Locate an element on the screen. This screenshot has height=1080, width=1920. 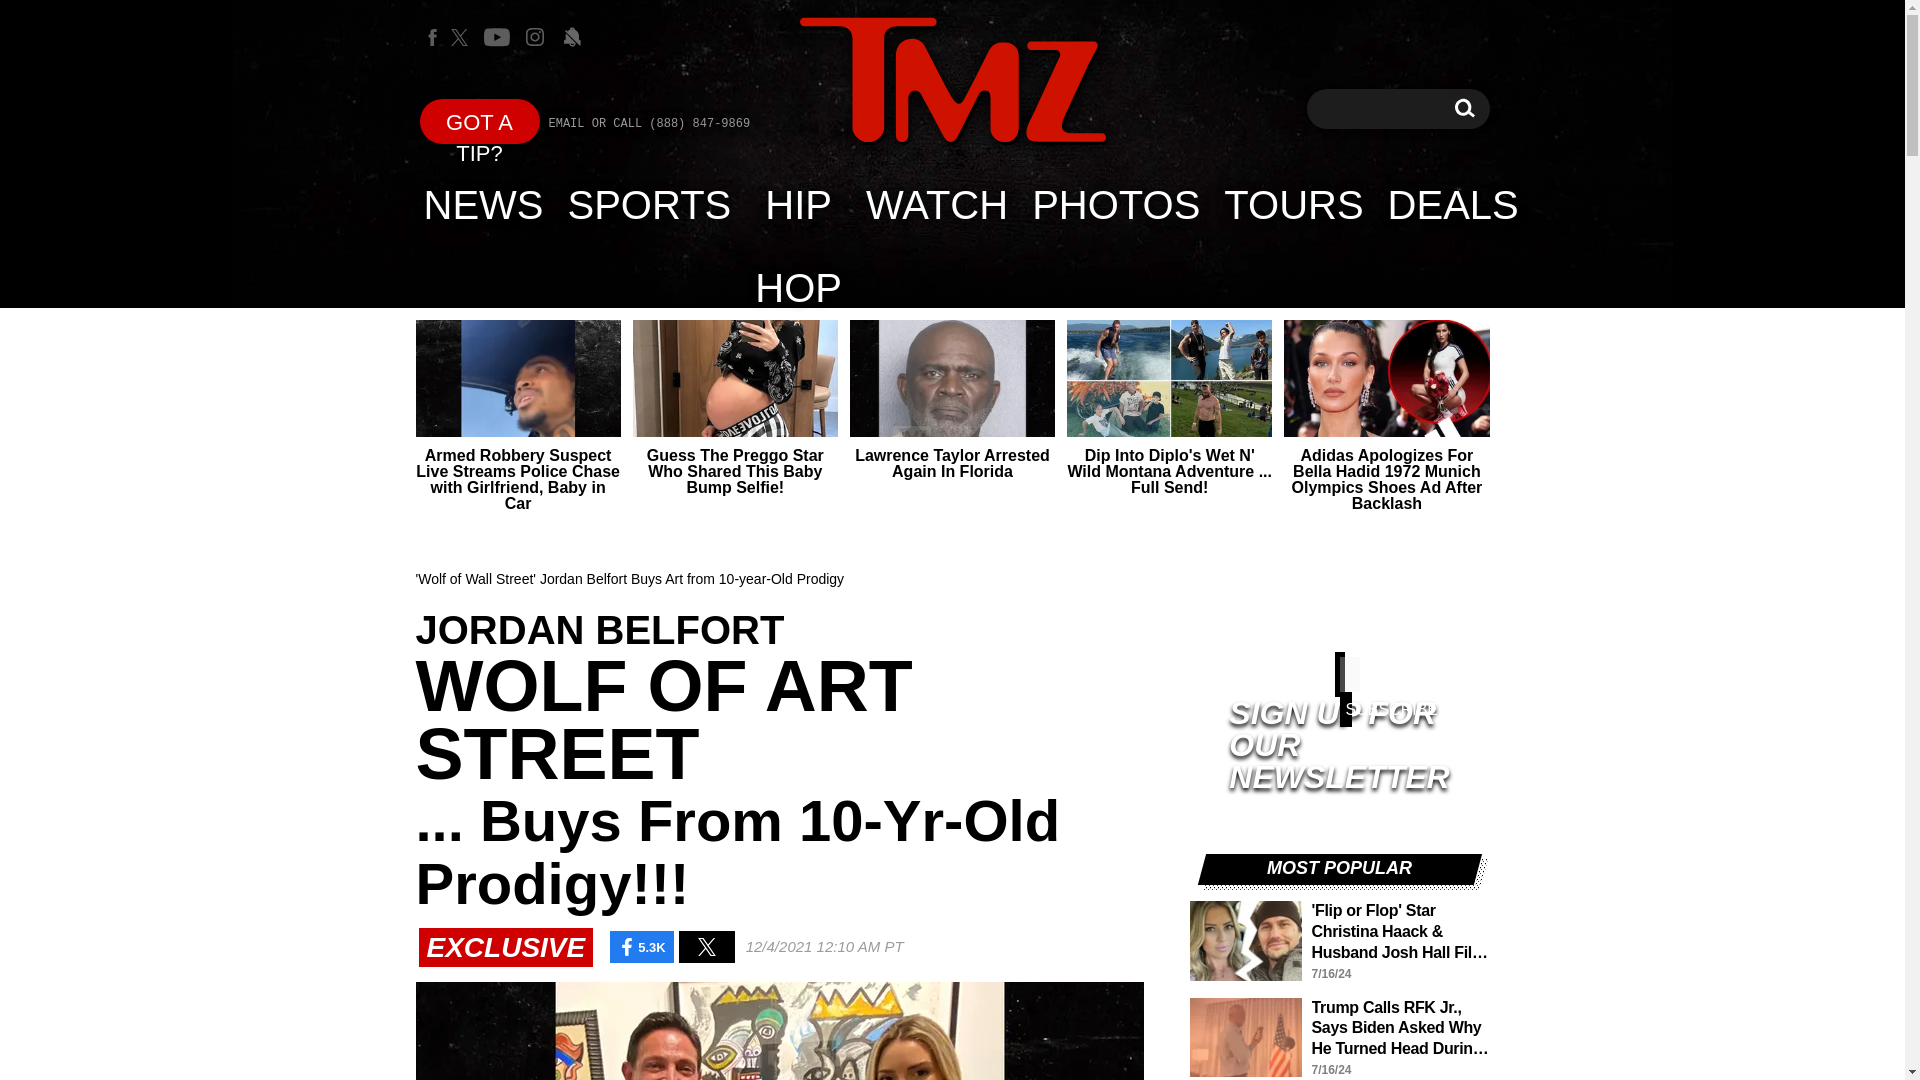
GOT A TIP? is located at coordinates (480, 121).